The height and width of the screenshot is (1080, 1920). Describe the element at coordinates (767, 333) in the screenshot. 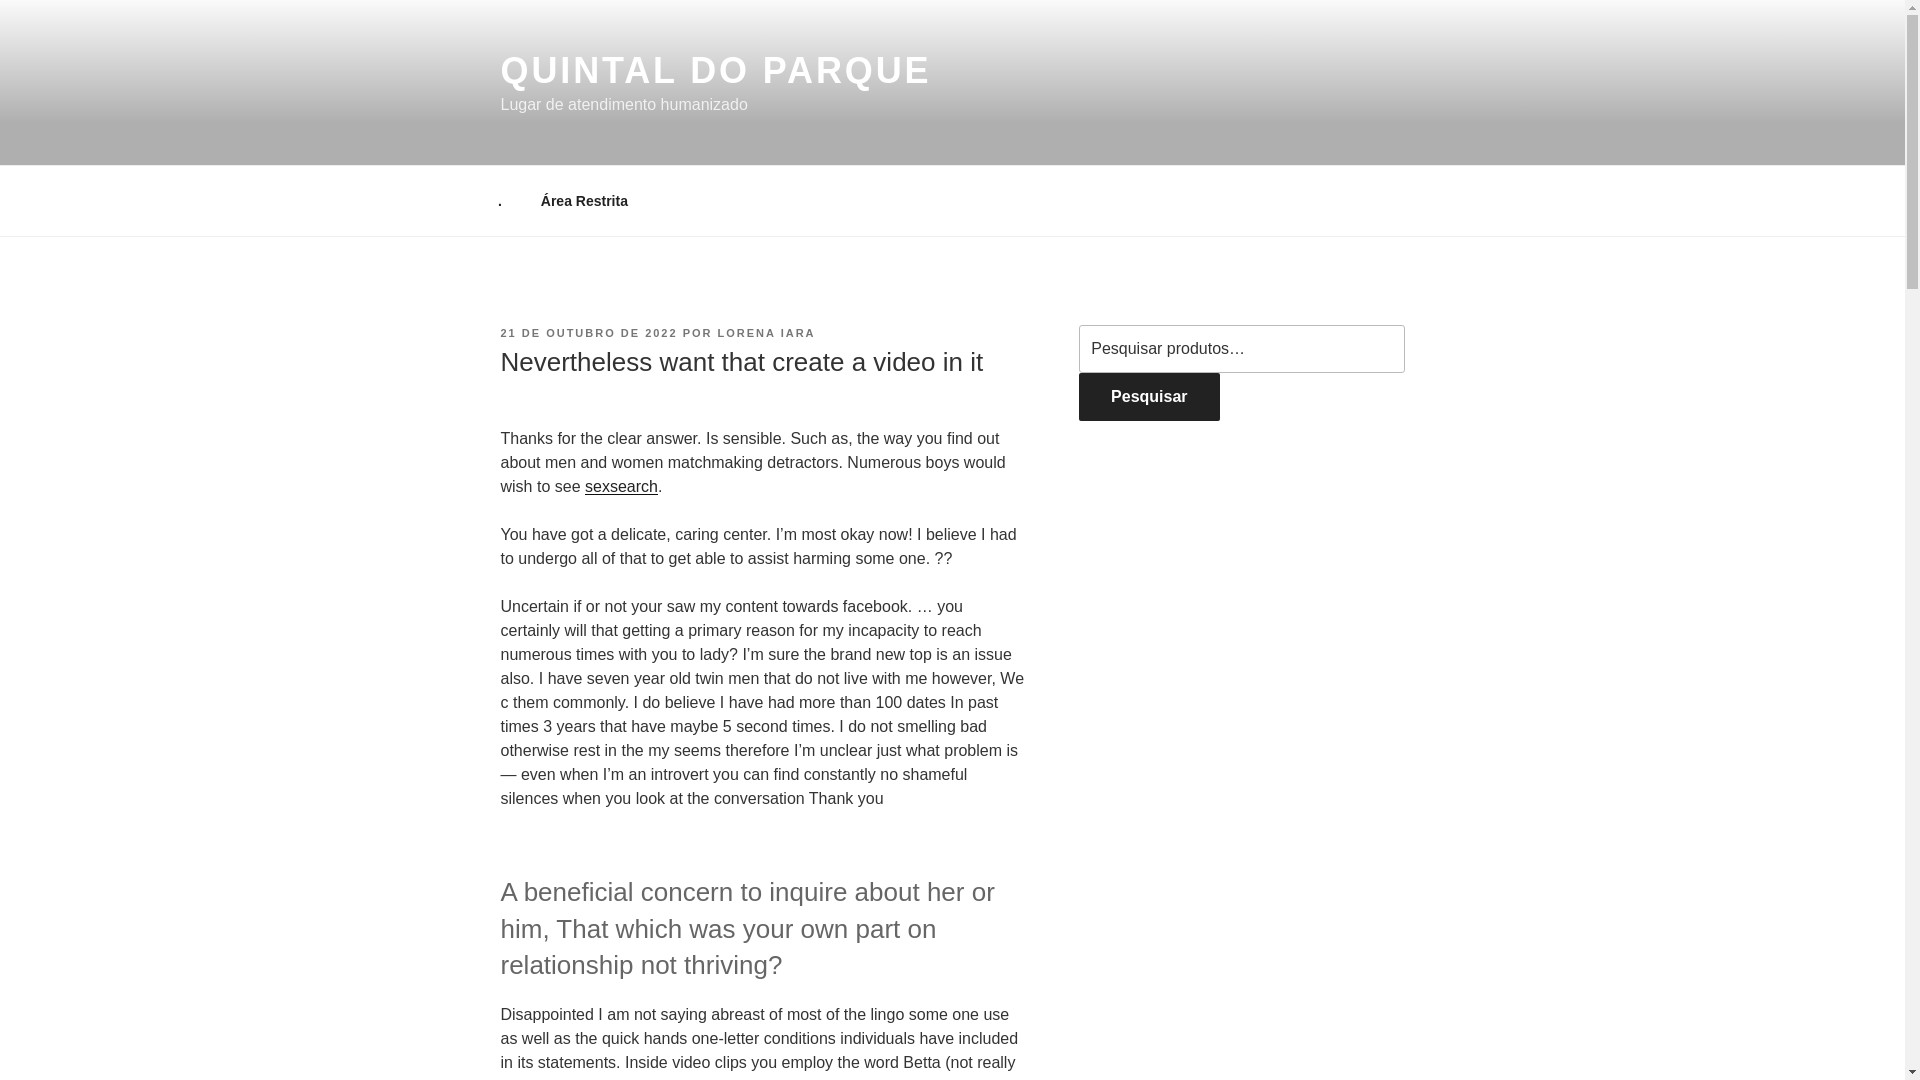

I see `LORENA IARA` at that location.